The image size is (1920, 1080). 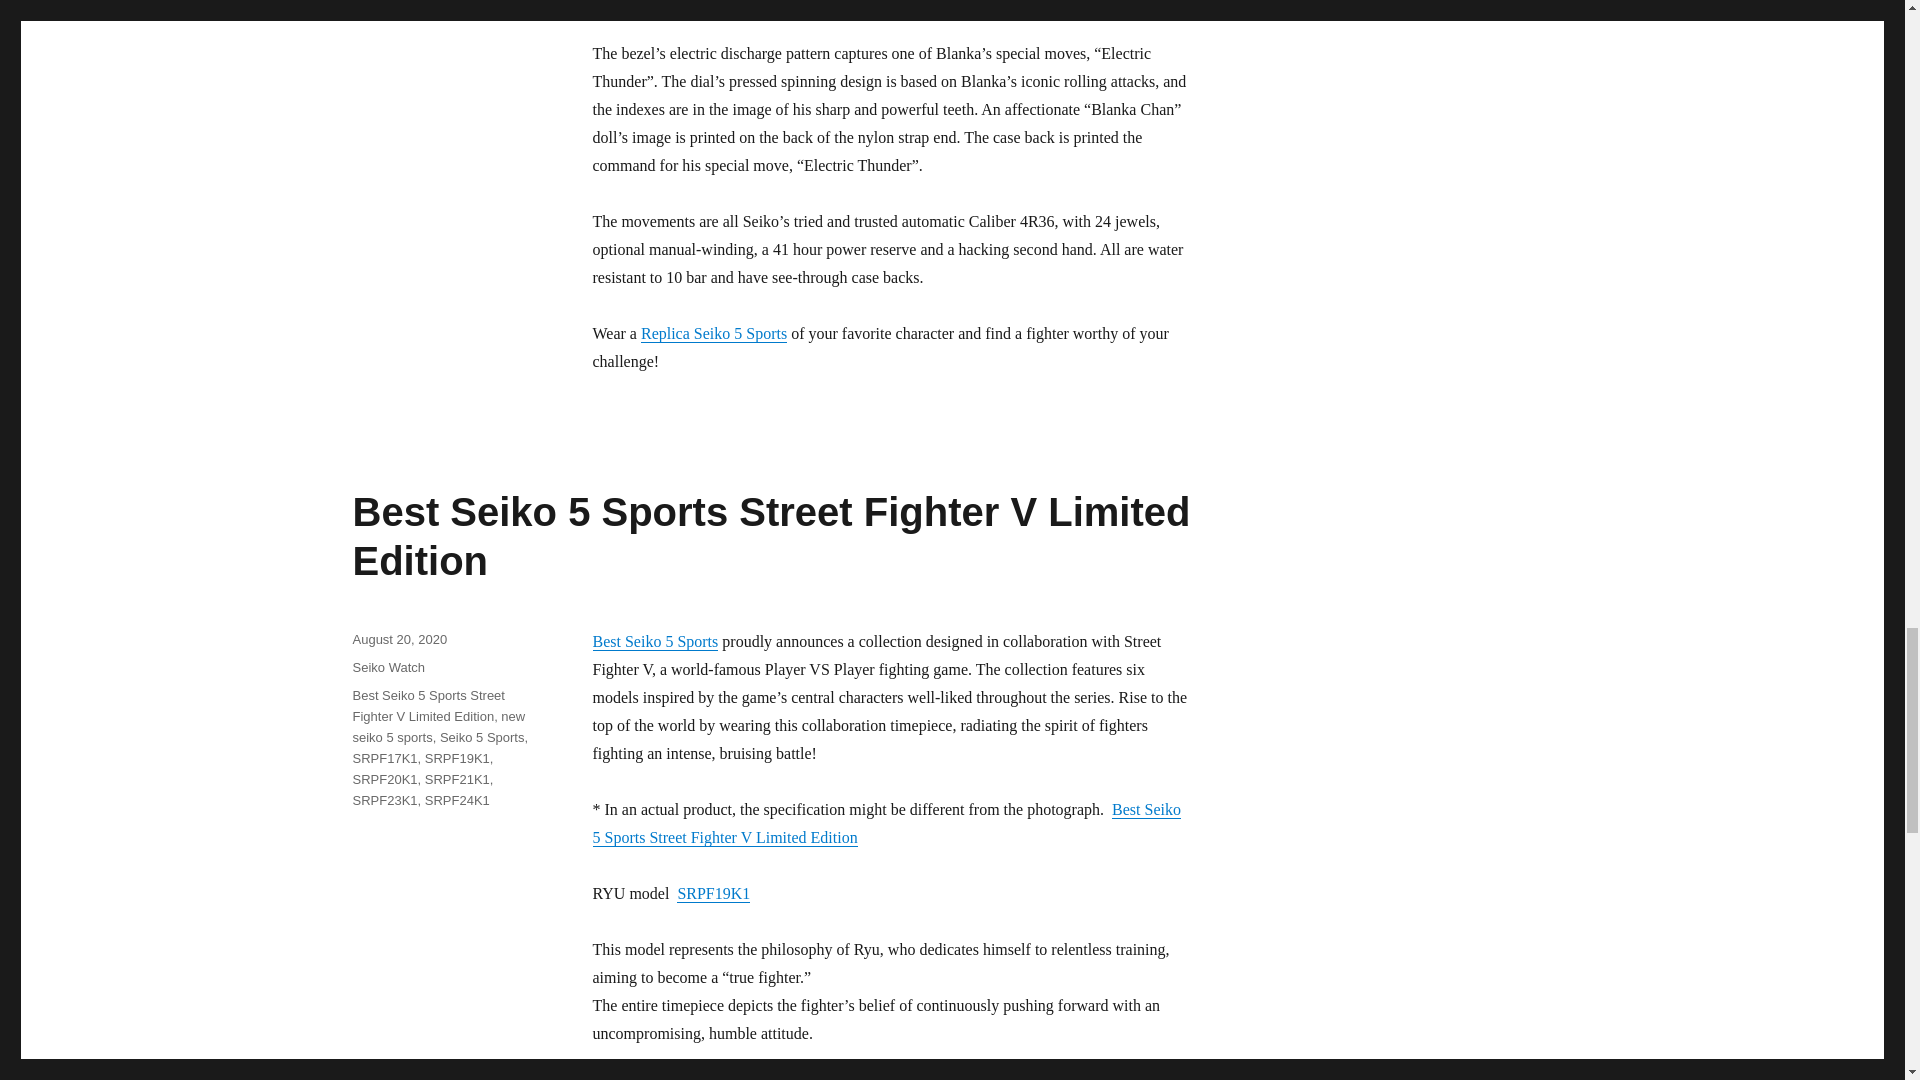 What do you see at coordinates (714, 334) in the screenshot?
I see `Replica Seiko 5 Sports` at bounding box center [714, 334].